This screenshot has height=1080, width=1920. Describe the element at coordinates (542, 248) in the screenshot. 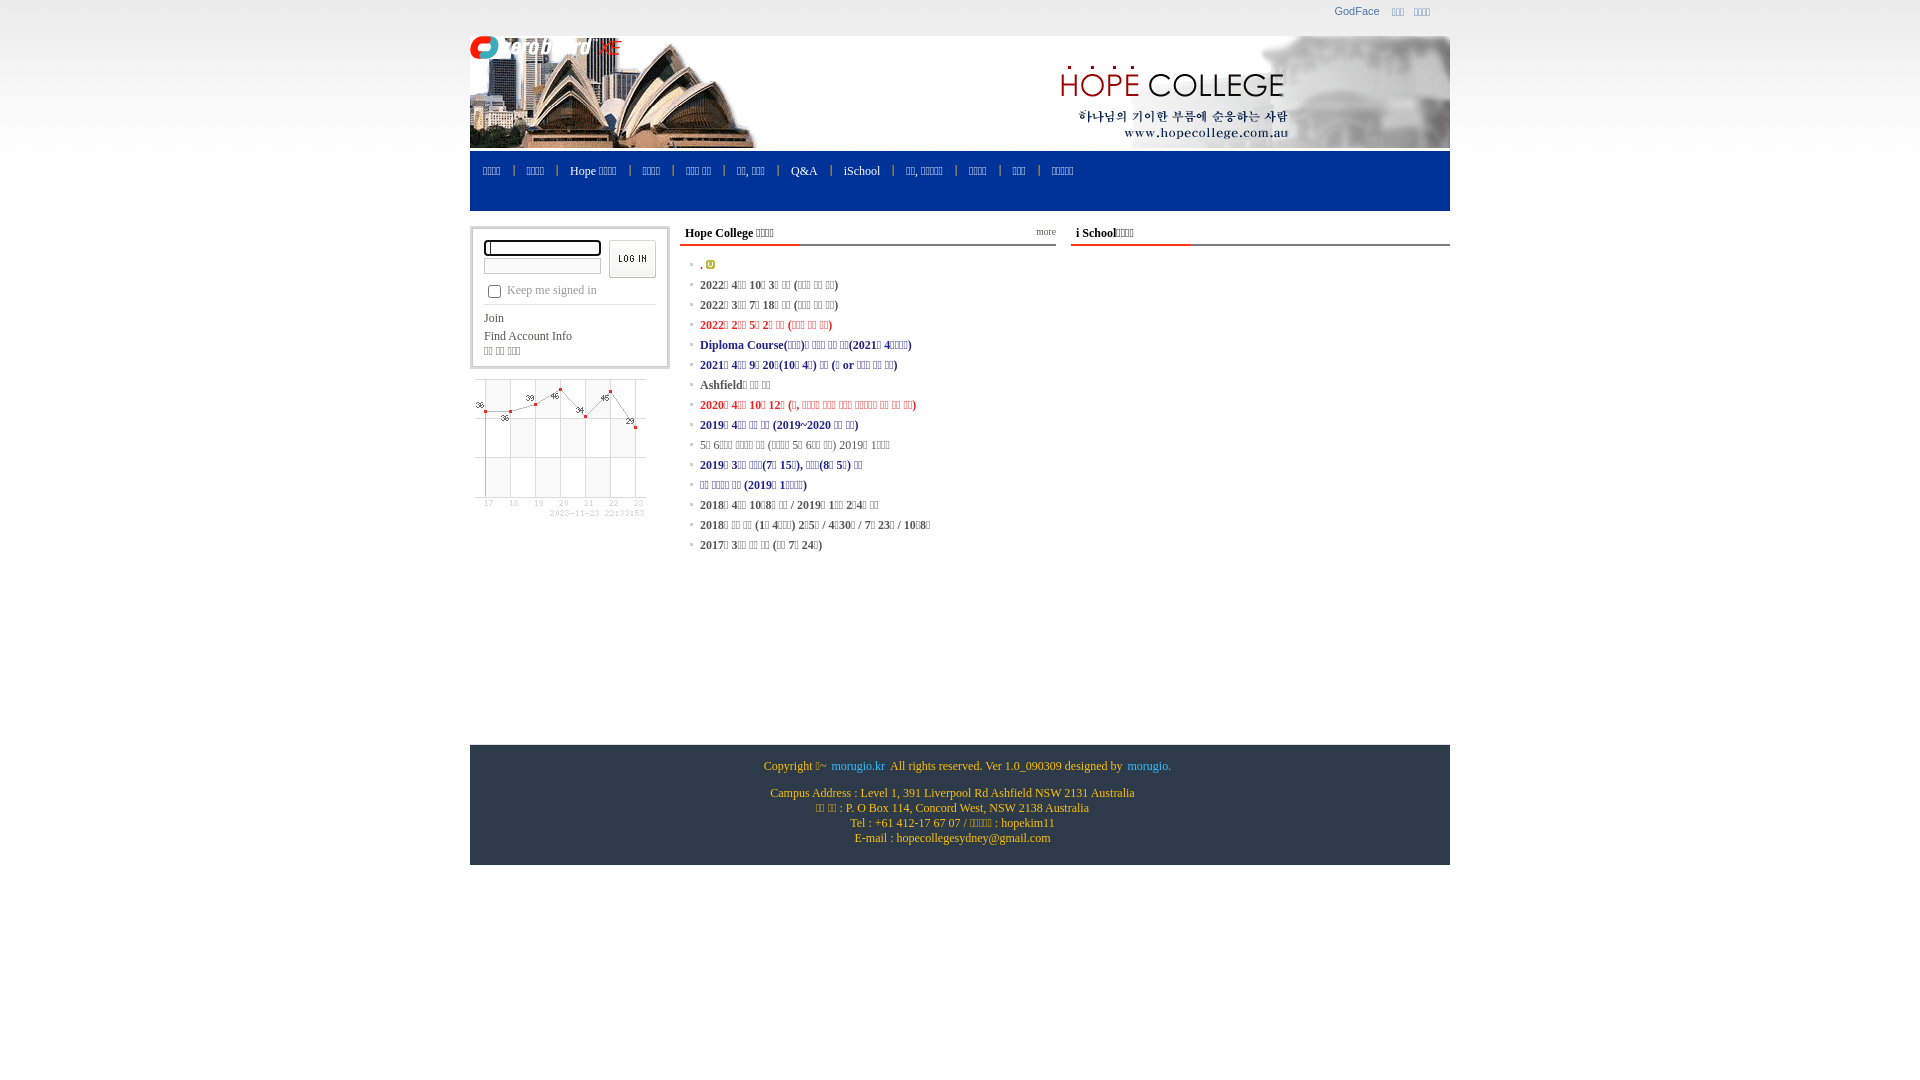

I see `user id` at that location.